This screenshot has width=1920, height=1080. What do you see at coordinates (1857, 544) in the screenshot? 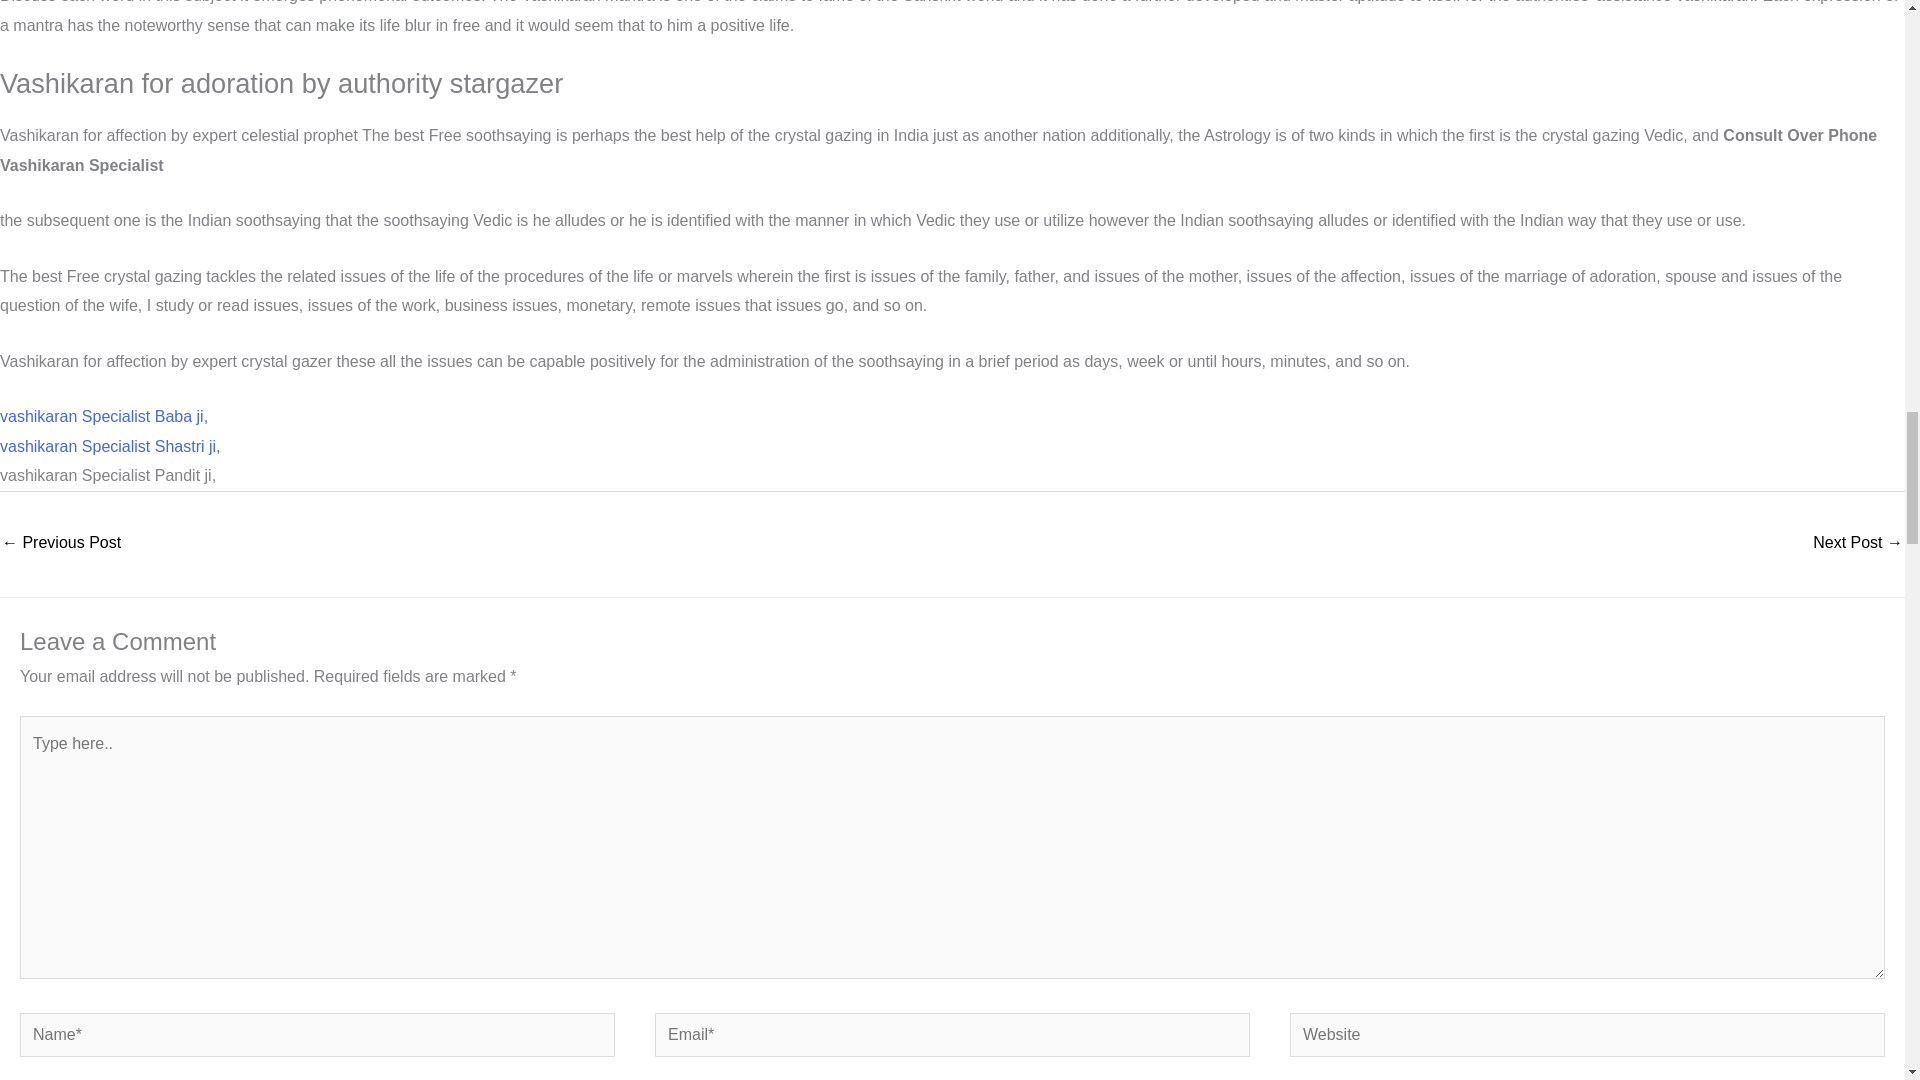
I see `Astrologer In India Love Vashikaran Specialist` at bounding box center [1857, 544].